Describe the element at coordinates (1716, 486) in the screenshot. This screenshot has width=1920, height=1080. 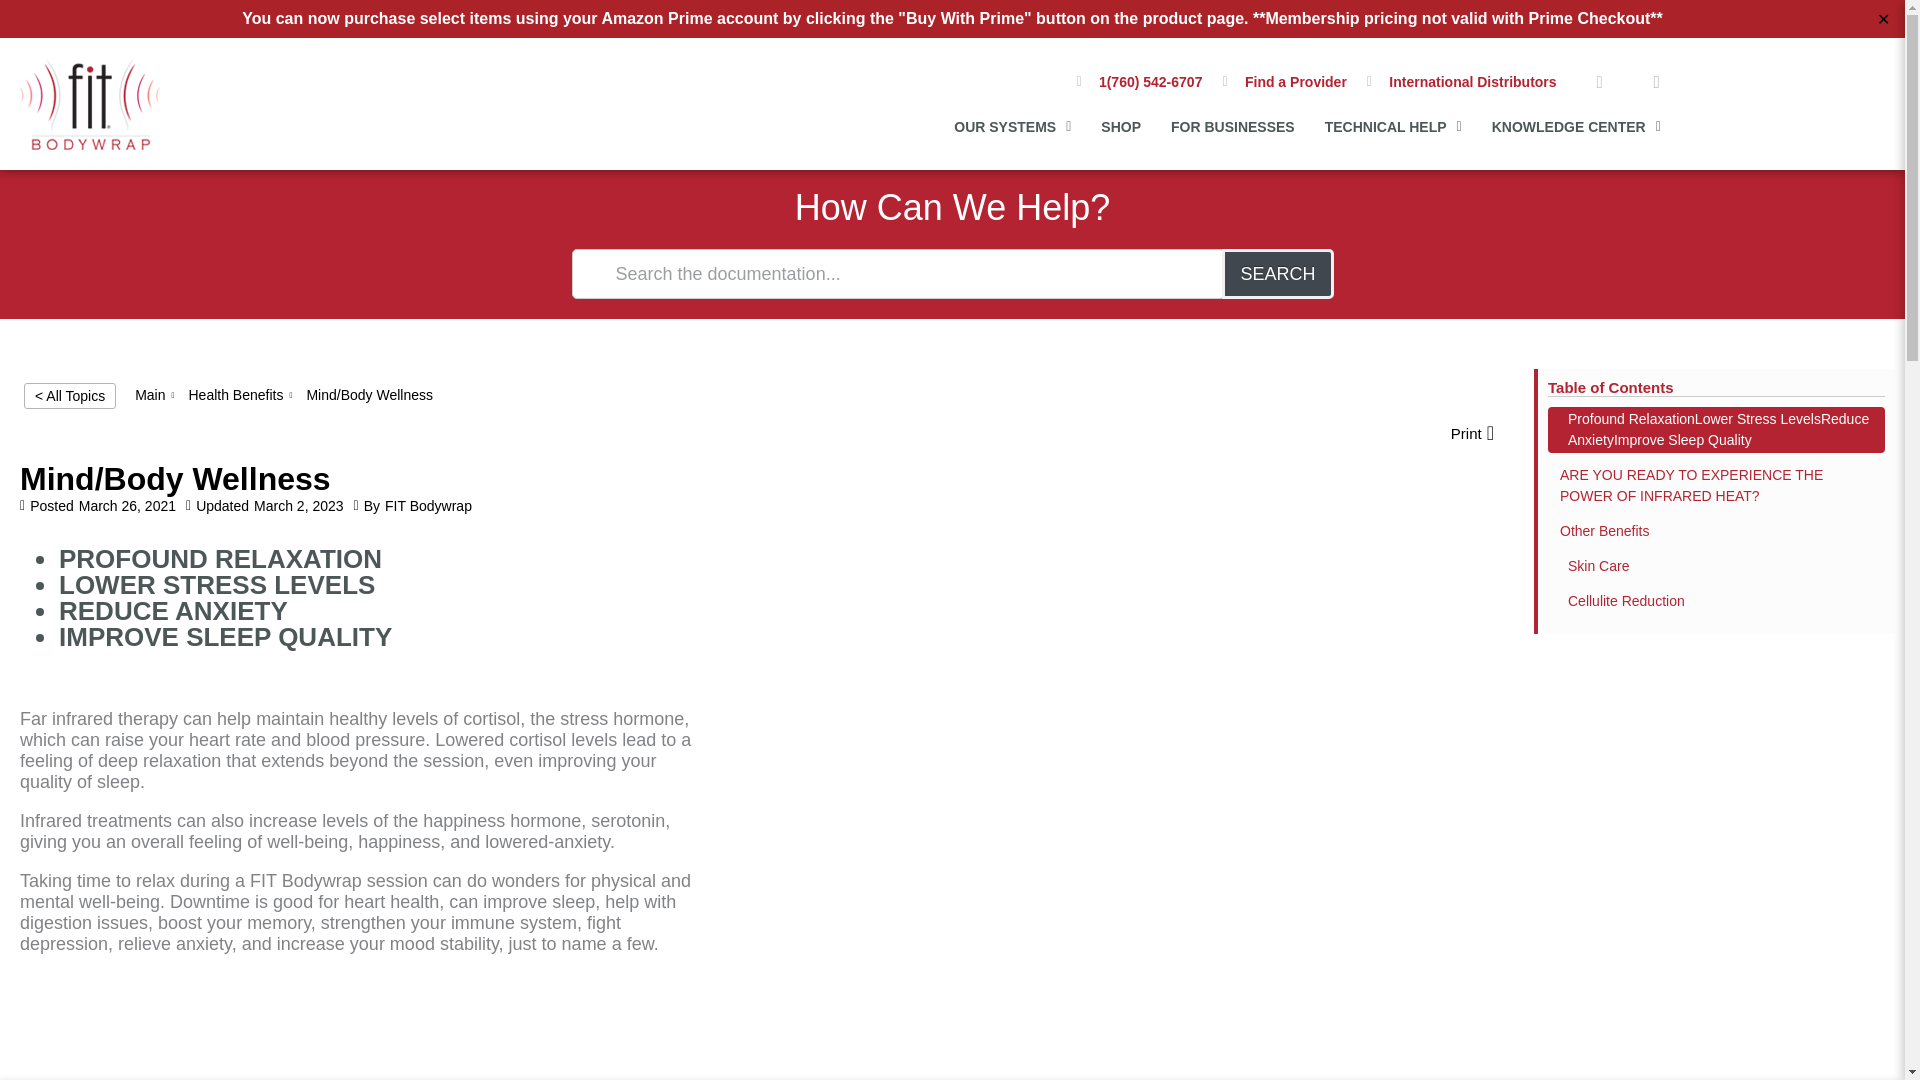
I see `ARE YOU READY TO EXPERIENCE THE POWER OF INFRARED HEAT?` at that location.